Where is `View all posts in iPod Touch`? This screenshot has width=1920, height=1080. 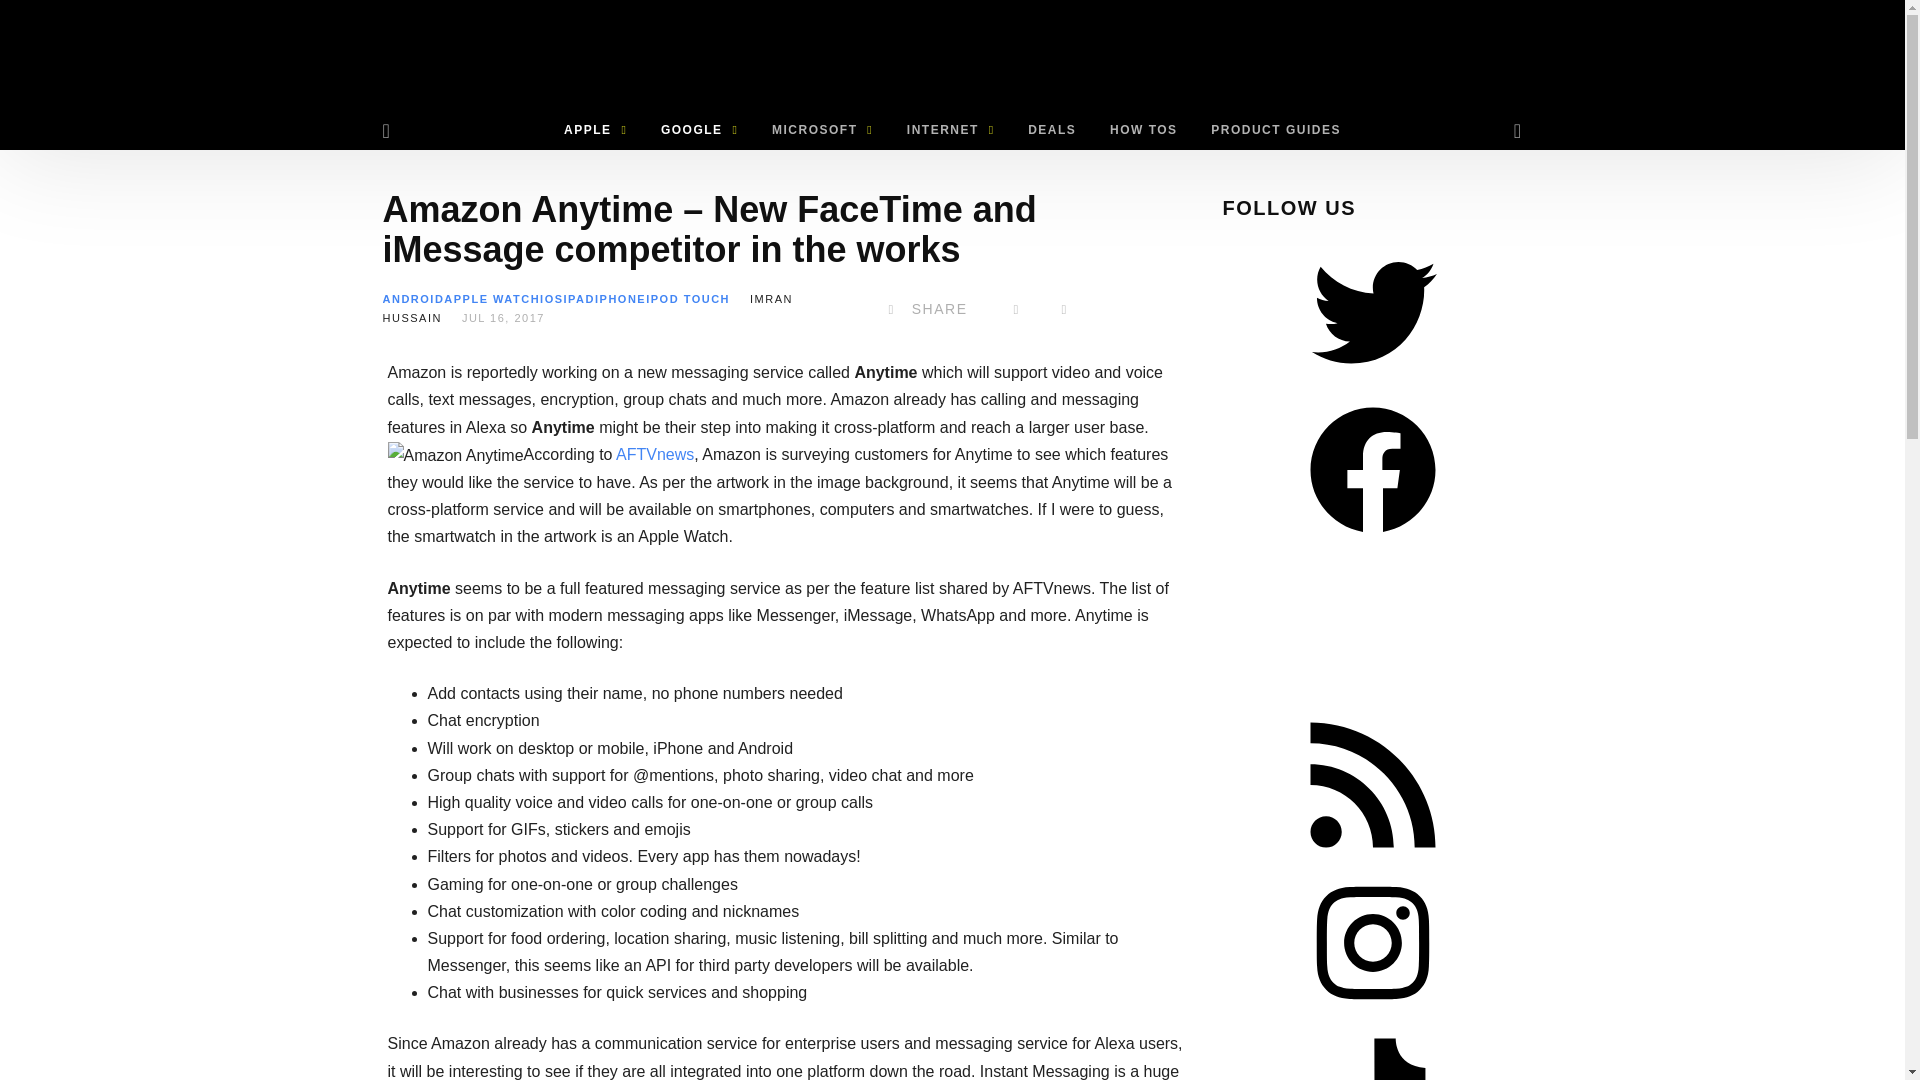
View all posts in iPod Touch is located at coordinates (687, 298).